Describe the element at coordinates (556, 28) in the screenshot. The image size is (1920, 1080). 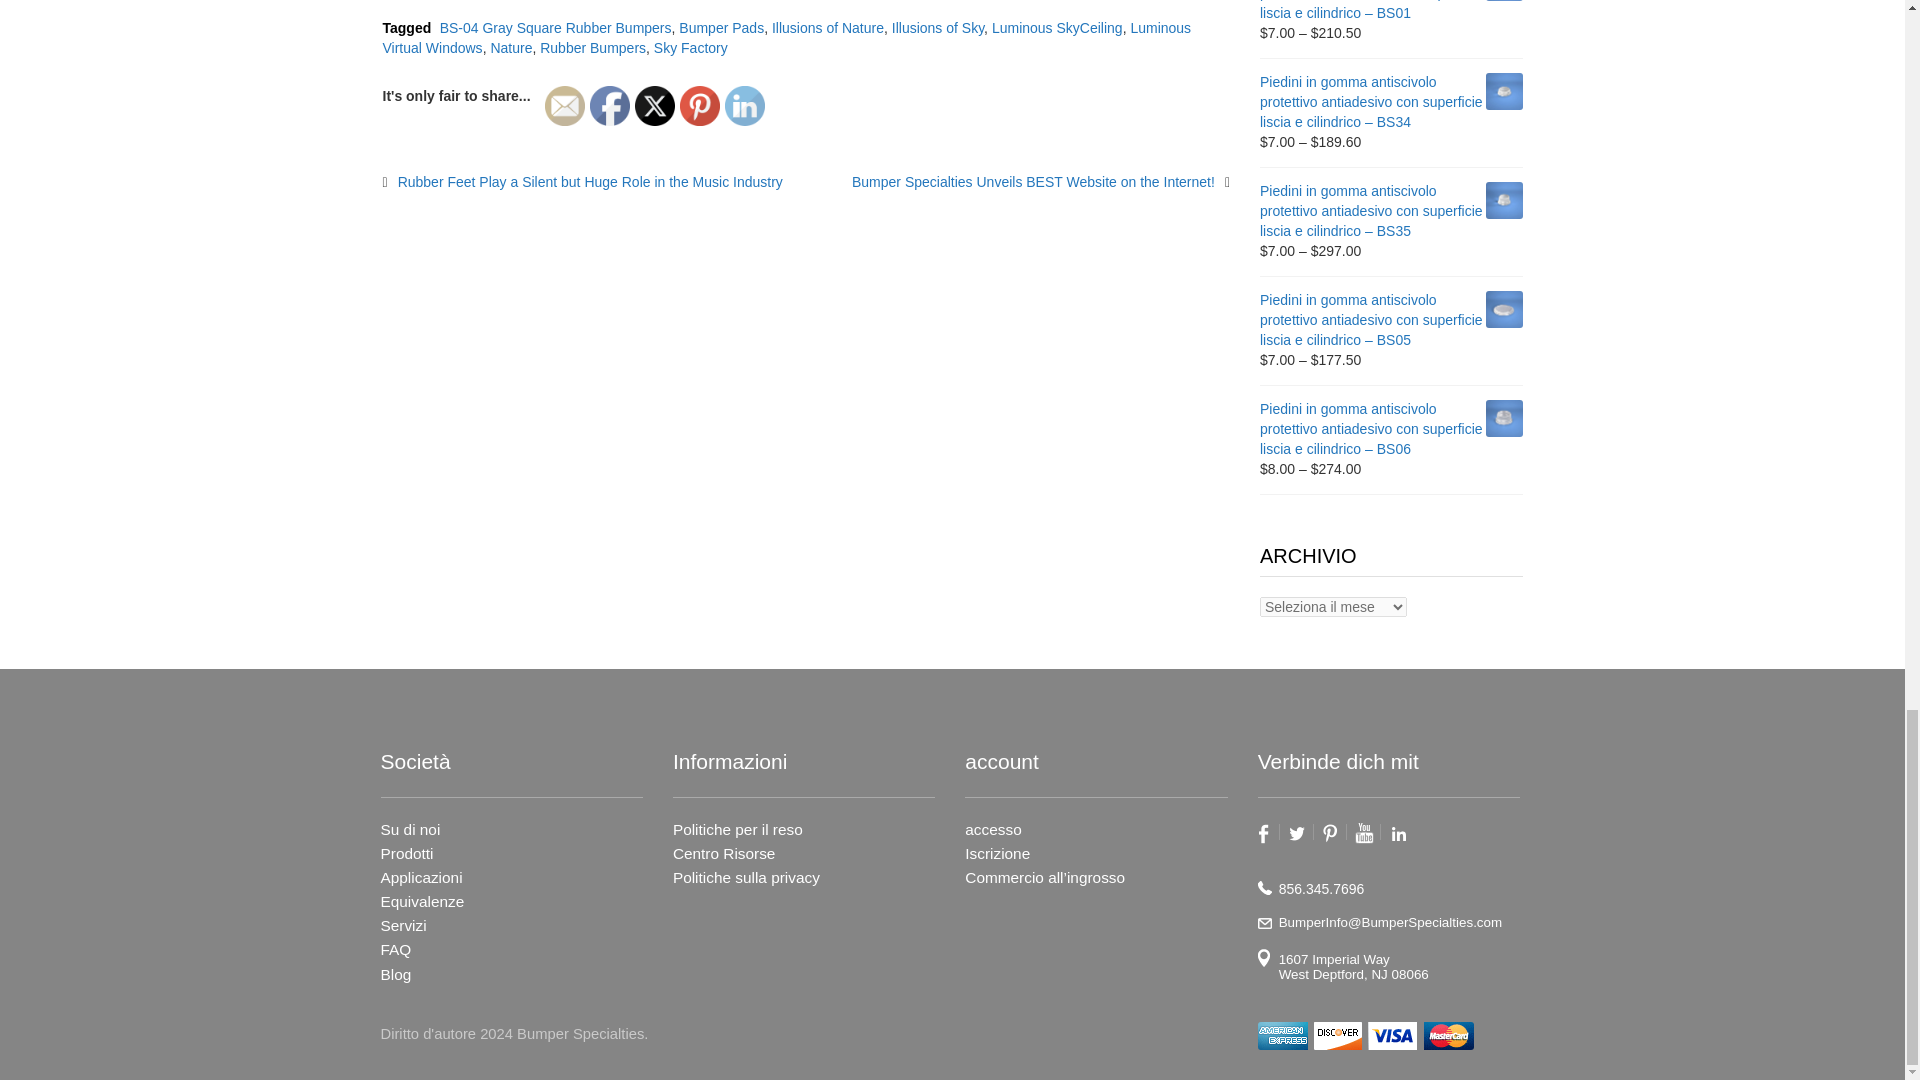
I see `BS-04 Gray Square Rubber Bumpers` at that location.